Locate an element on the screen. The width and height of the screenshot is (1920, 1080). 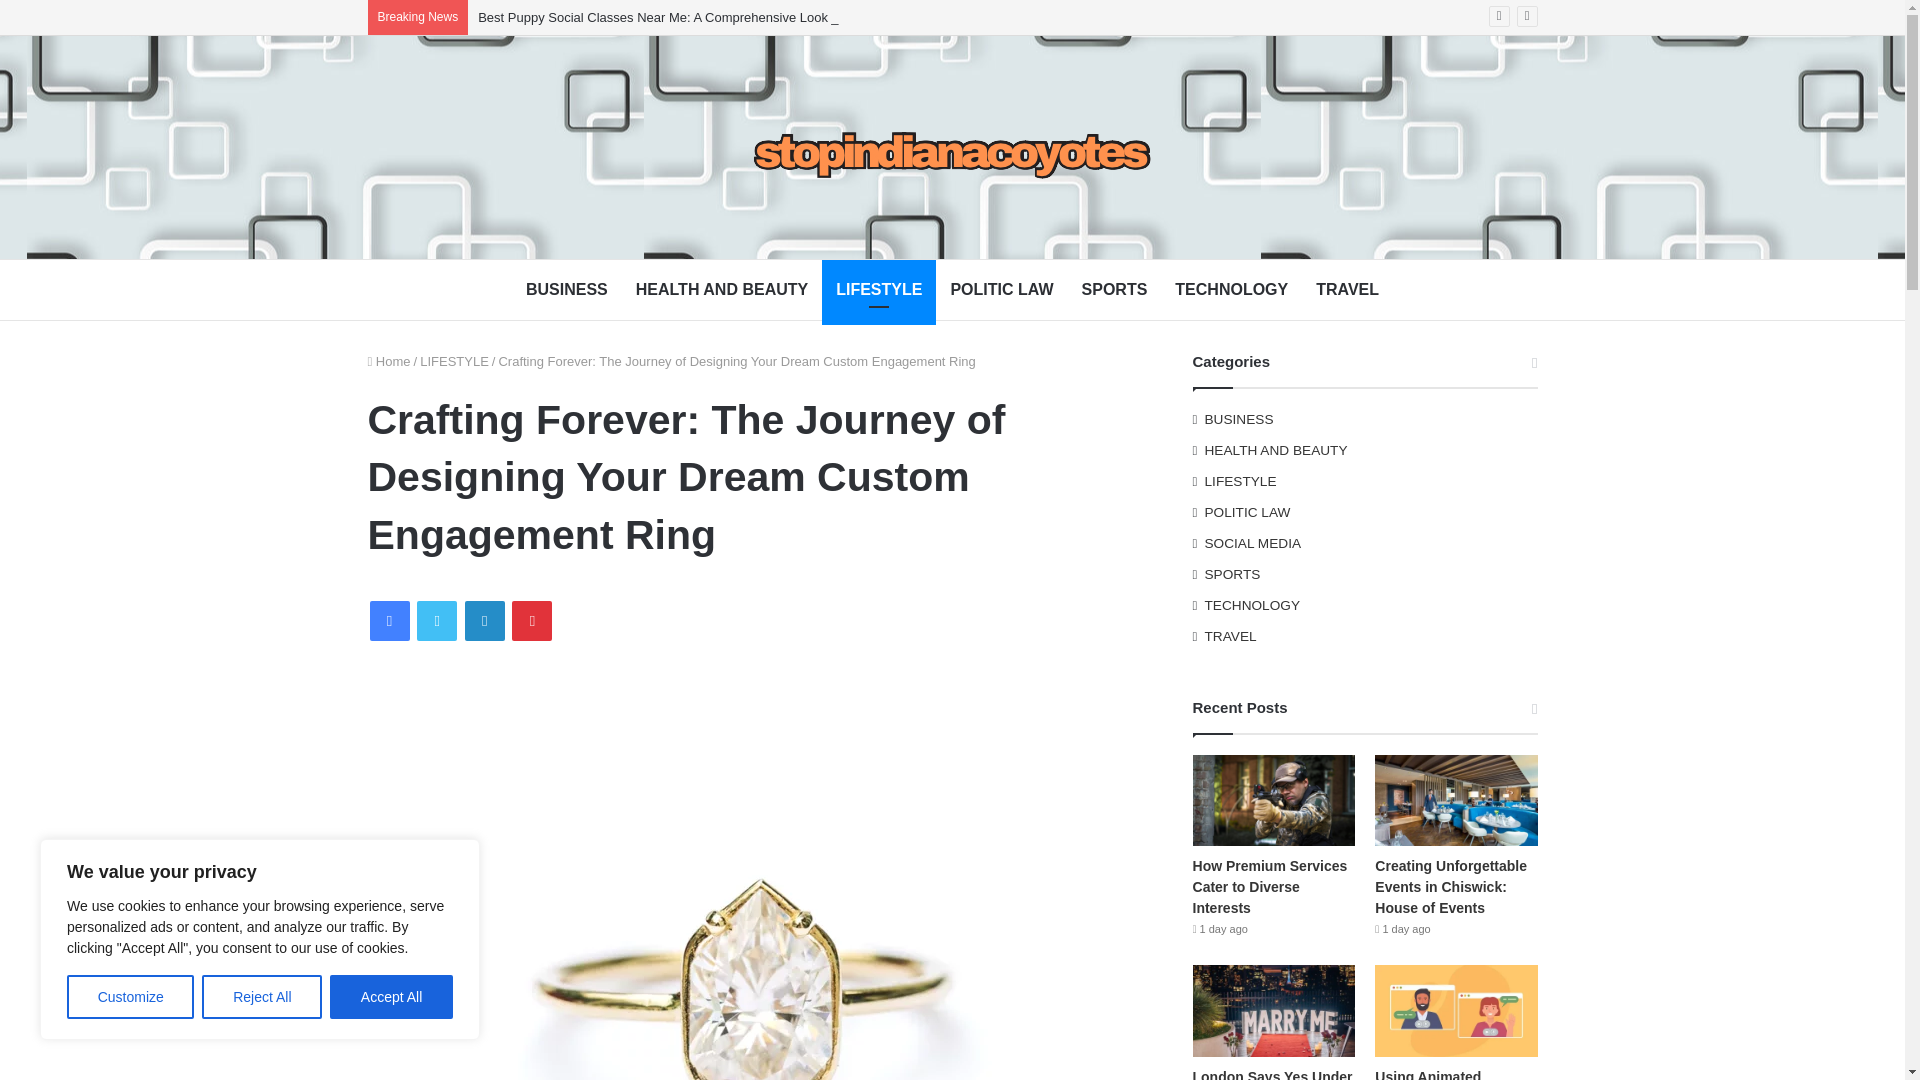
Facebook is located at coordinates (390, 620).